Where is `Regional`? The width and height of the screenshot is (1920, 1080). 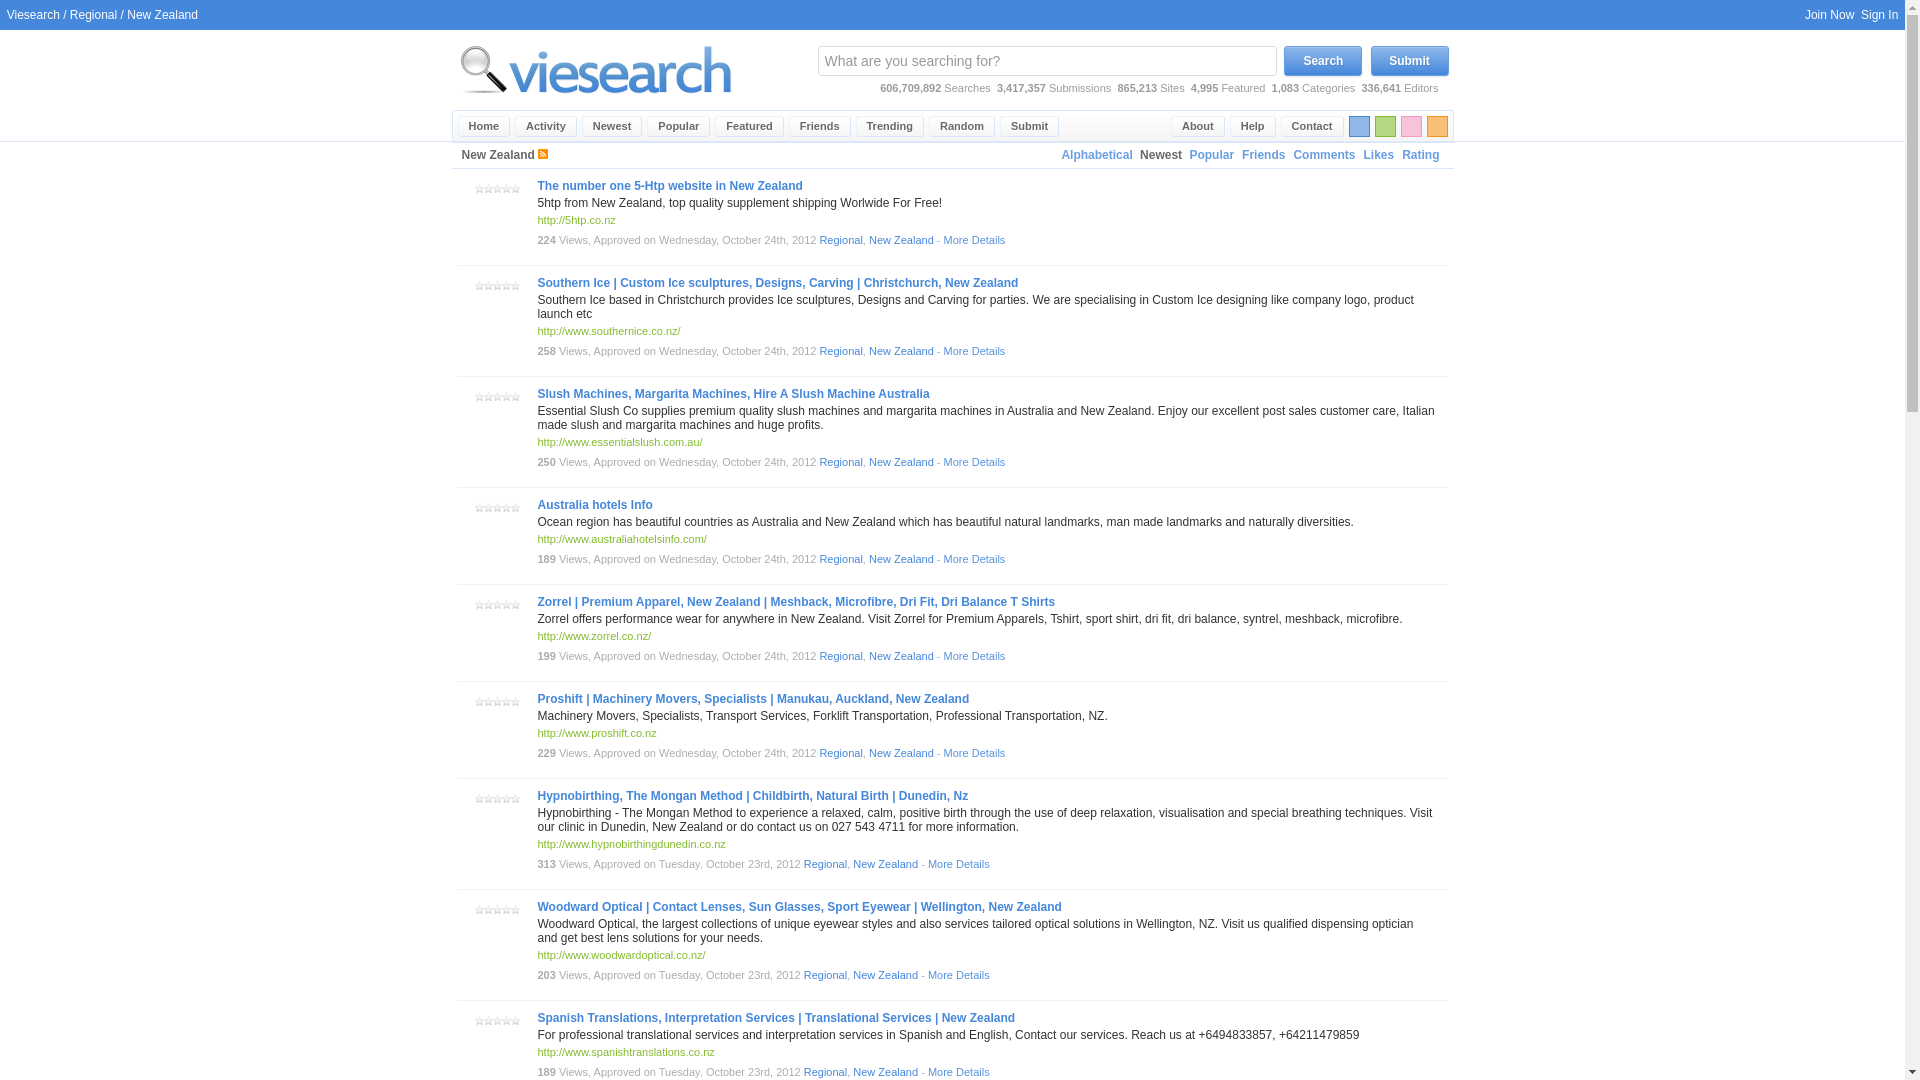 Regional is located at coordinates (840, 461).